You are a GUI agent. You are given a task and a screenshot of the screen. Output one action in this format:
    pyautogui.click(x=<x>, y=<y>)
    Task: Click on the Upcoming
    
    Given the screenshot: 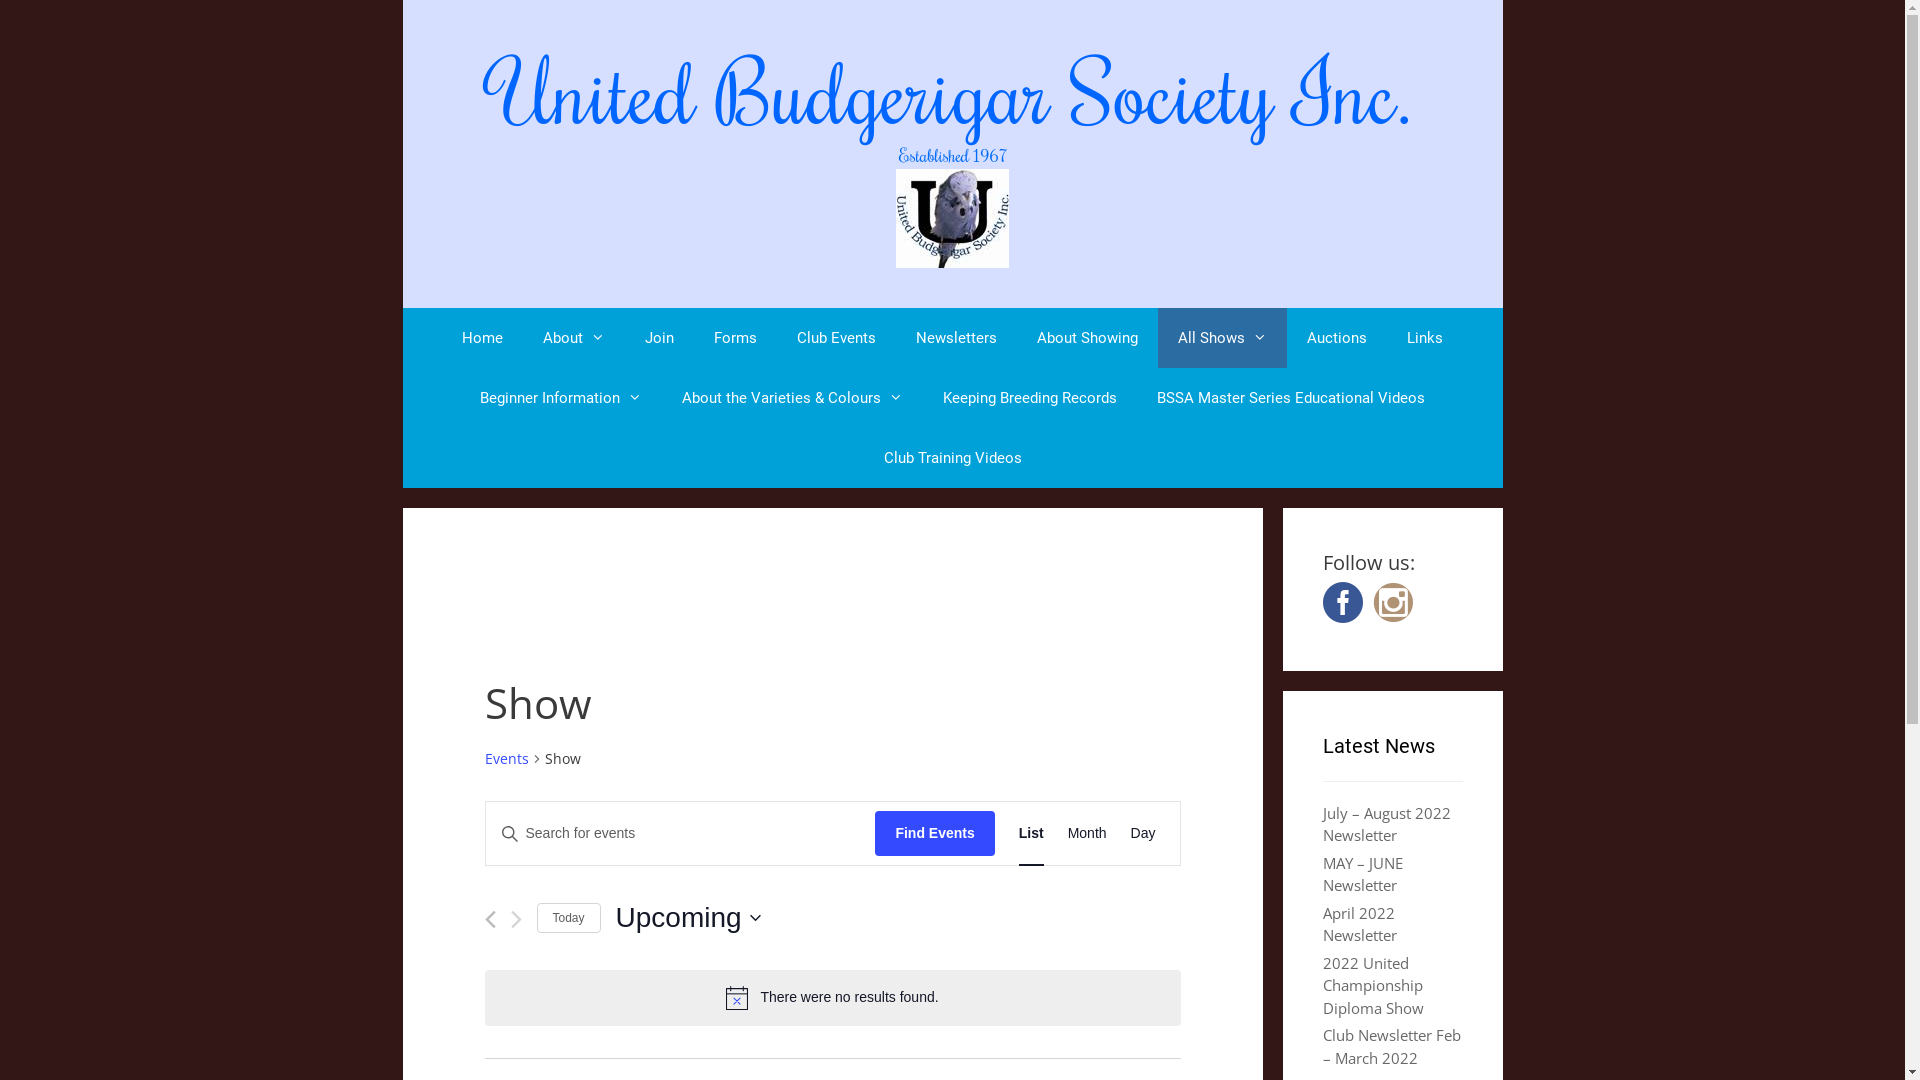 What is the action you would take?
    pyautogui.click(x=688, y=918)
    